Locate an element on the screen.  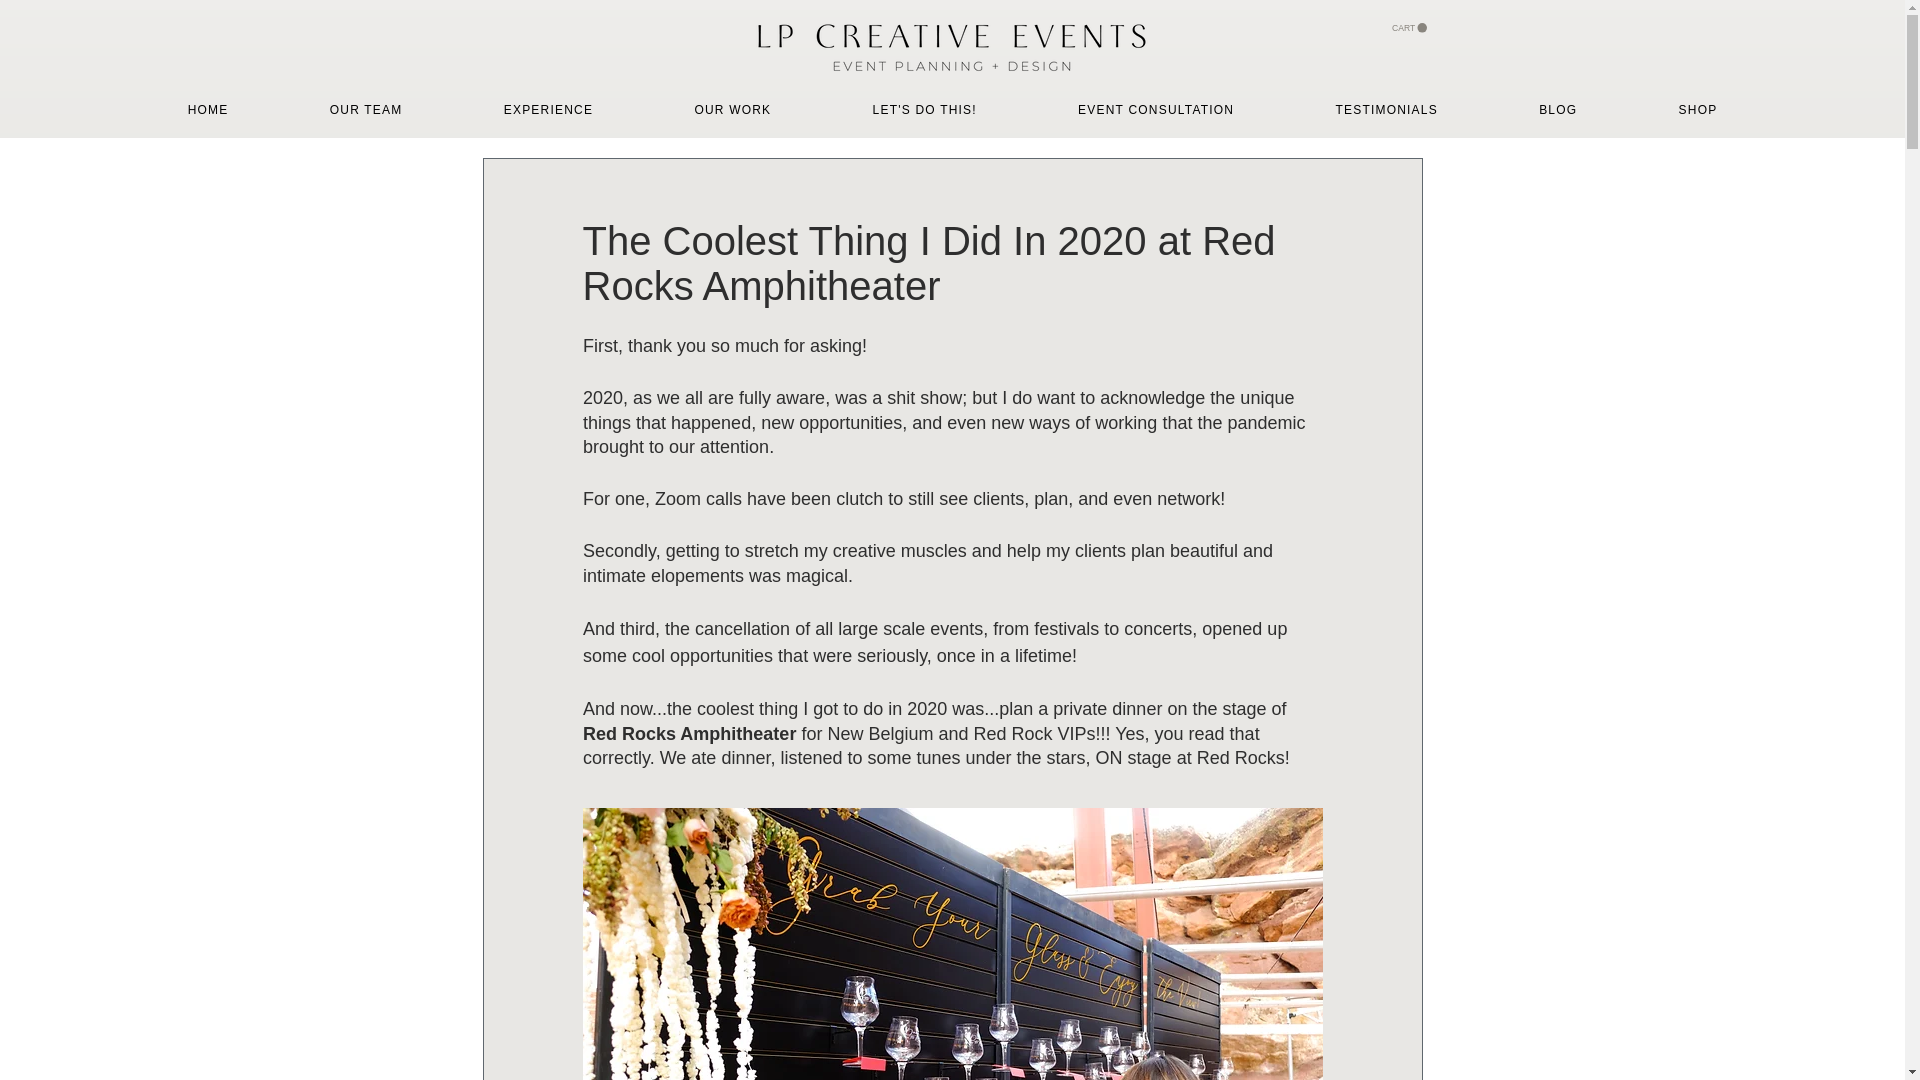
BLOG is located at coordinates (1558, 110).